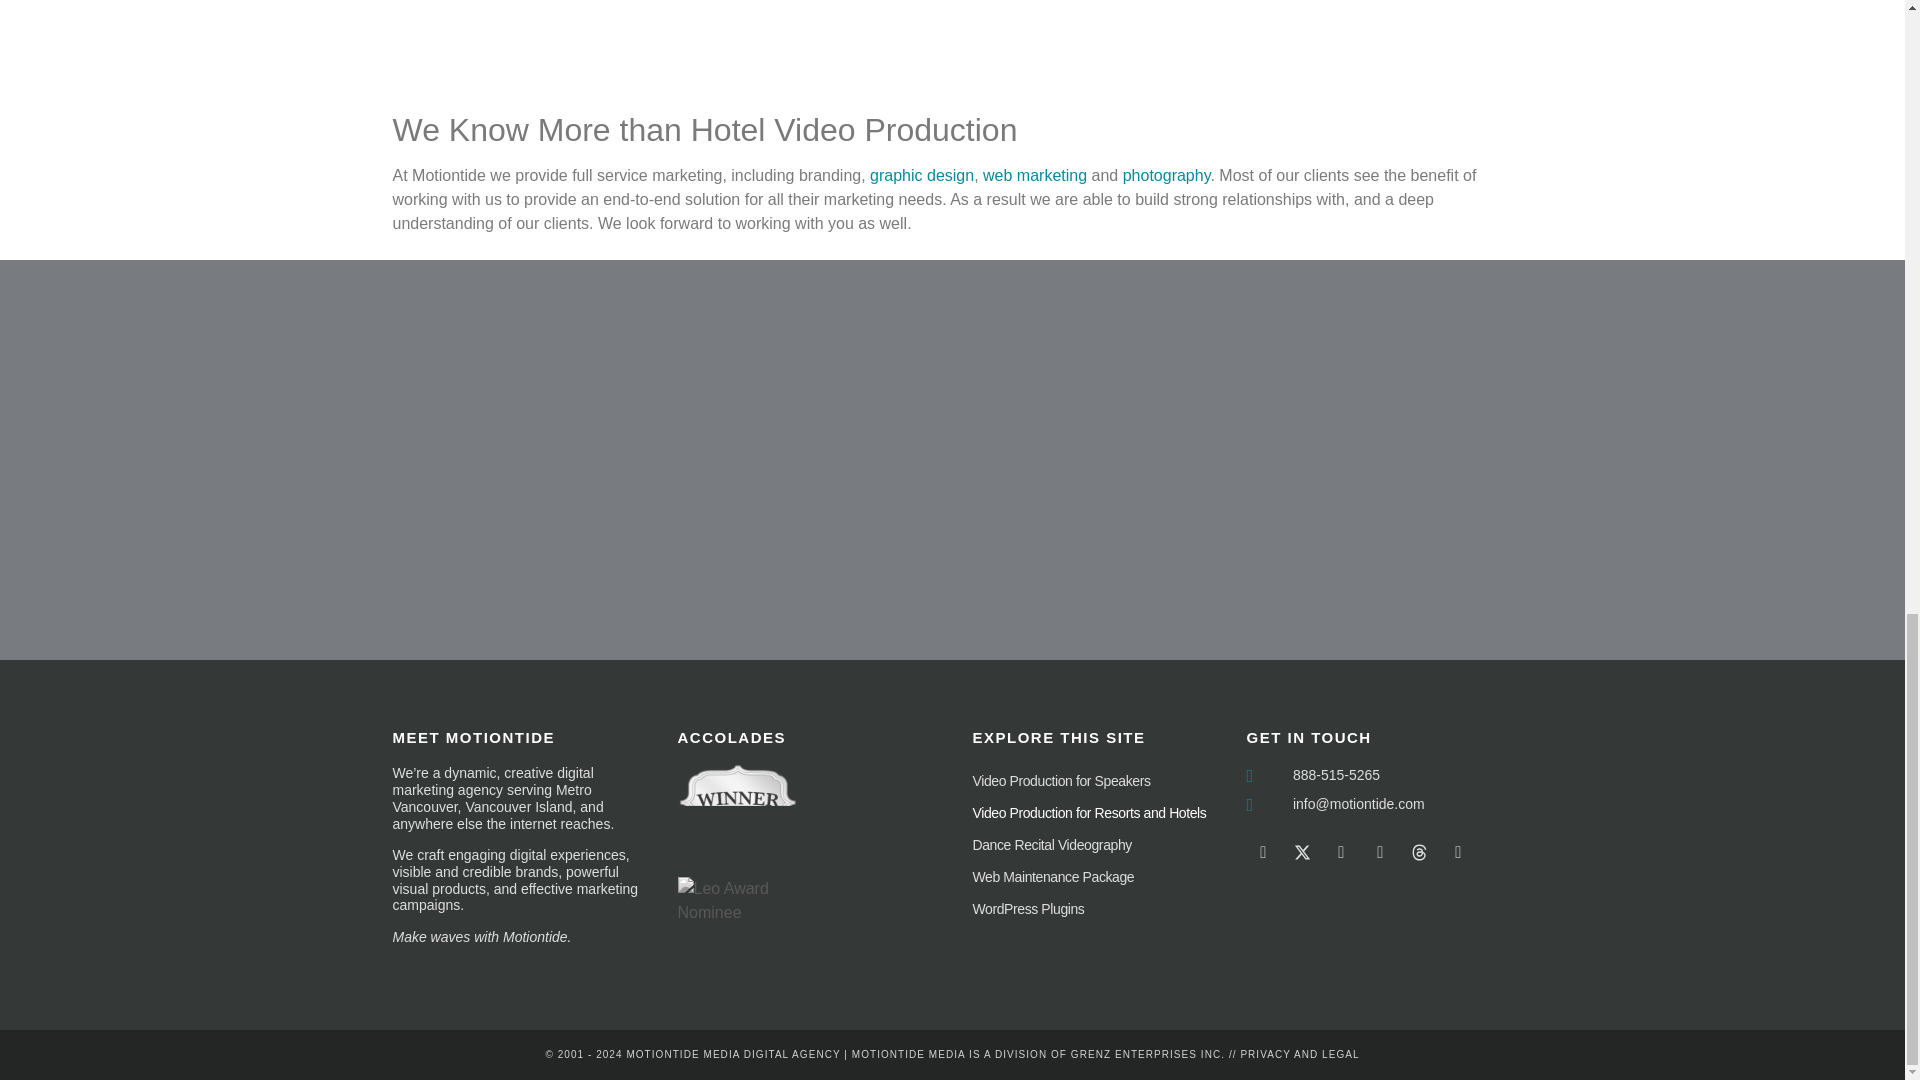 The image size is (1920, 1080). Describe the element at coordinates (1034, 175) in the screenshot. I see `web marketing` at that location.